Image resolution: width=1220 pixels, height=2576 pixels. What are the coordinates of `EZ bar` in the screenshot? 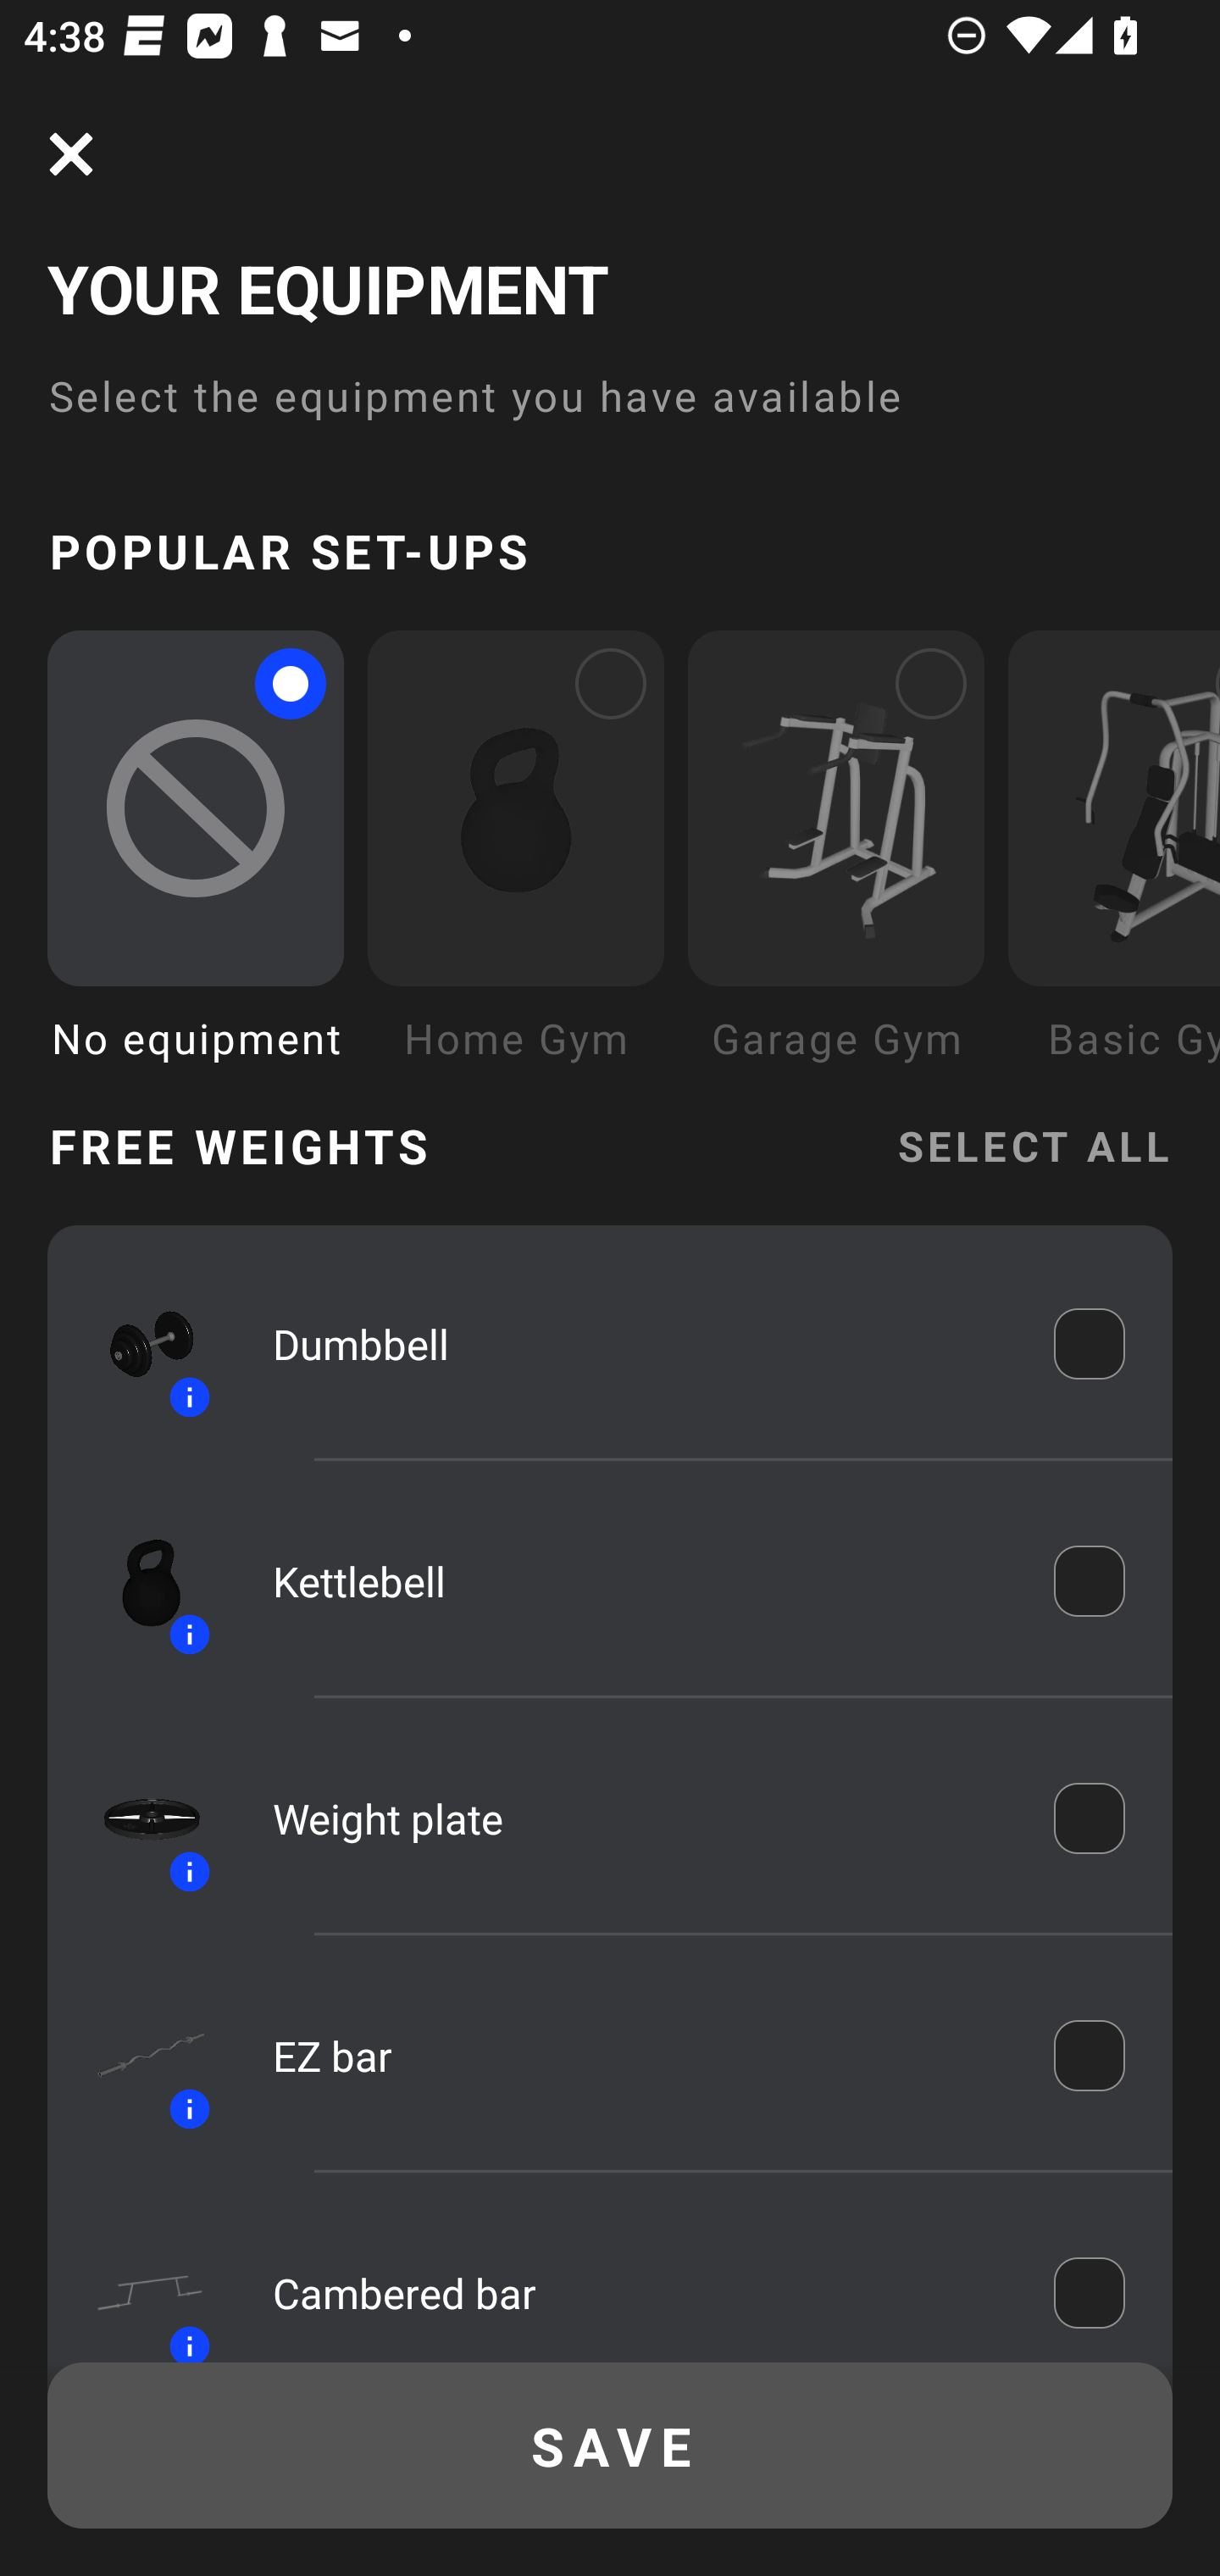 It's located at (640, 2056).